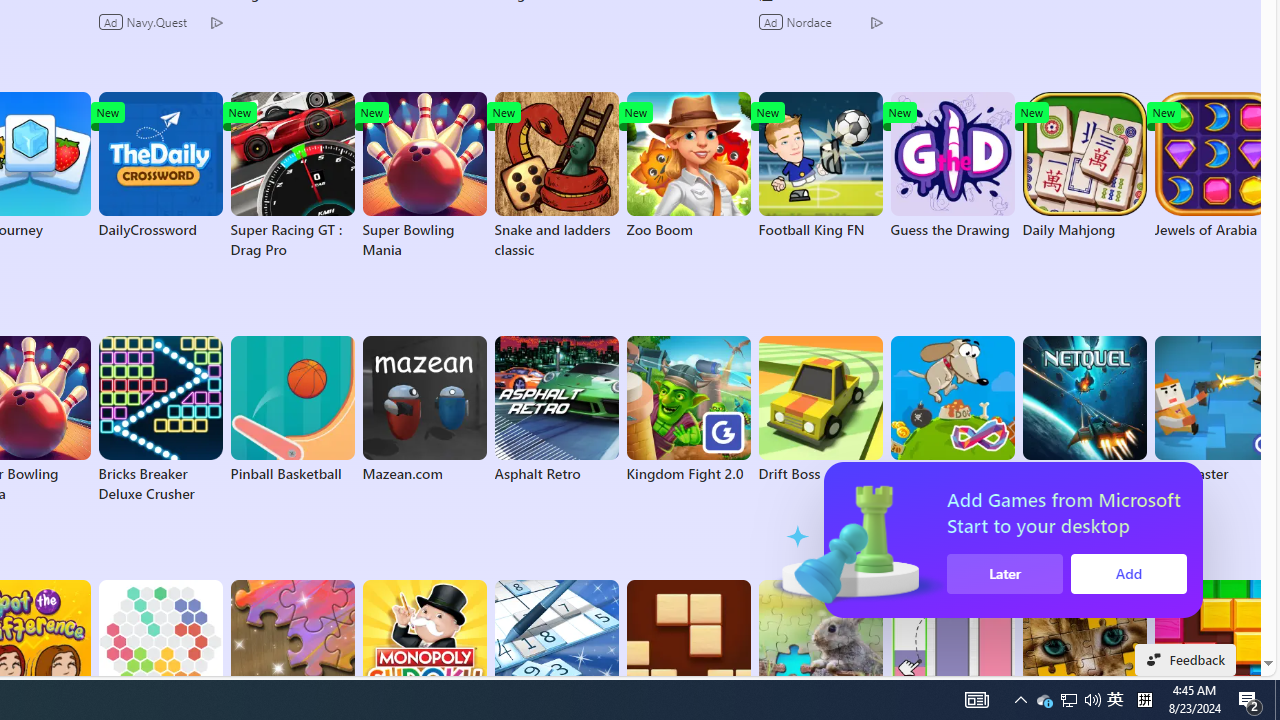  What do you see at coordinates (556, 410) in the screenshot?
I see `Asphalt Retro` at bounding box center [556, 410].